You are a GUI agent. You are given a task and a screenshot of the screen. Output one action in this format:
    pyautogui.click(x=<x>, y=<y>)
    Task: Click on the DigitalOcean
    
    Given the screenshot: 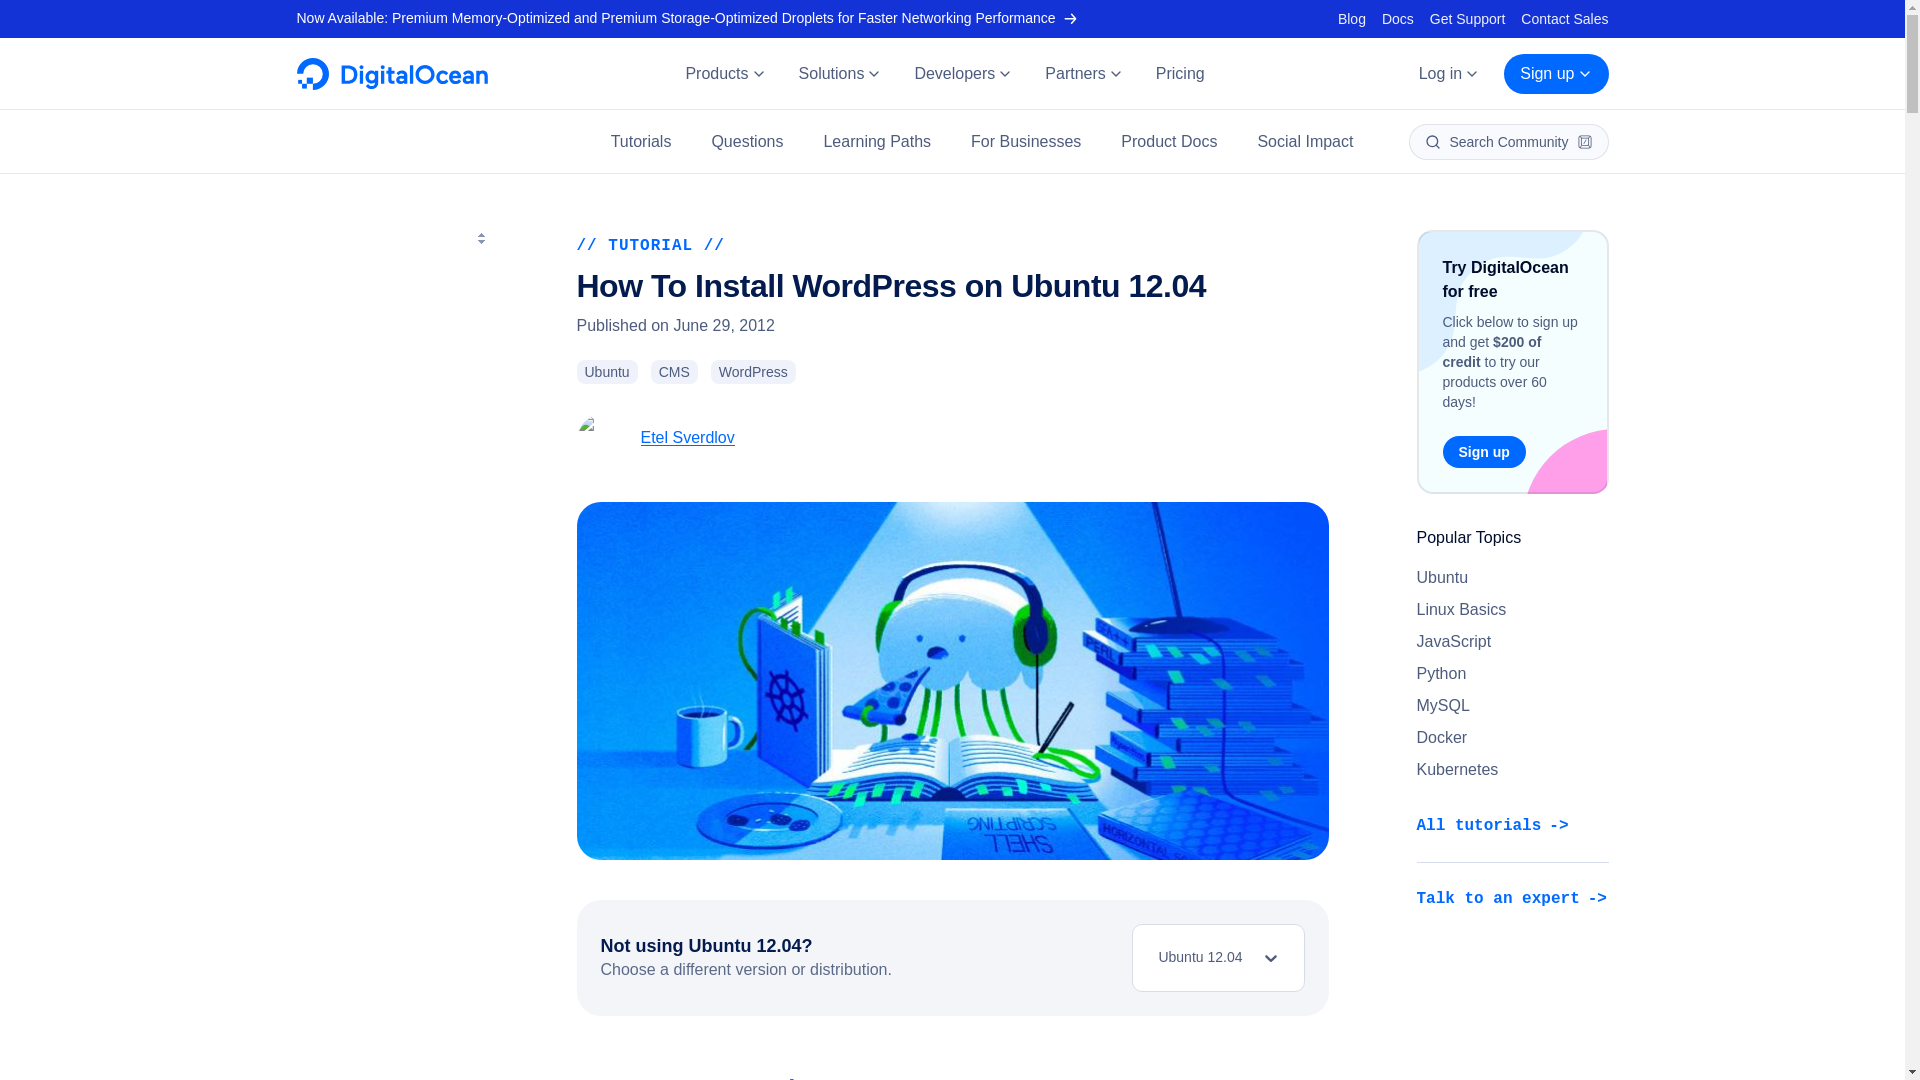 What is the action you would take?
    pyautogui.click(x=391, y=84)
    